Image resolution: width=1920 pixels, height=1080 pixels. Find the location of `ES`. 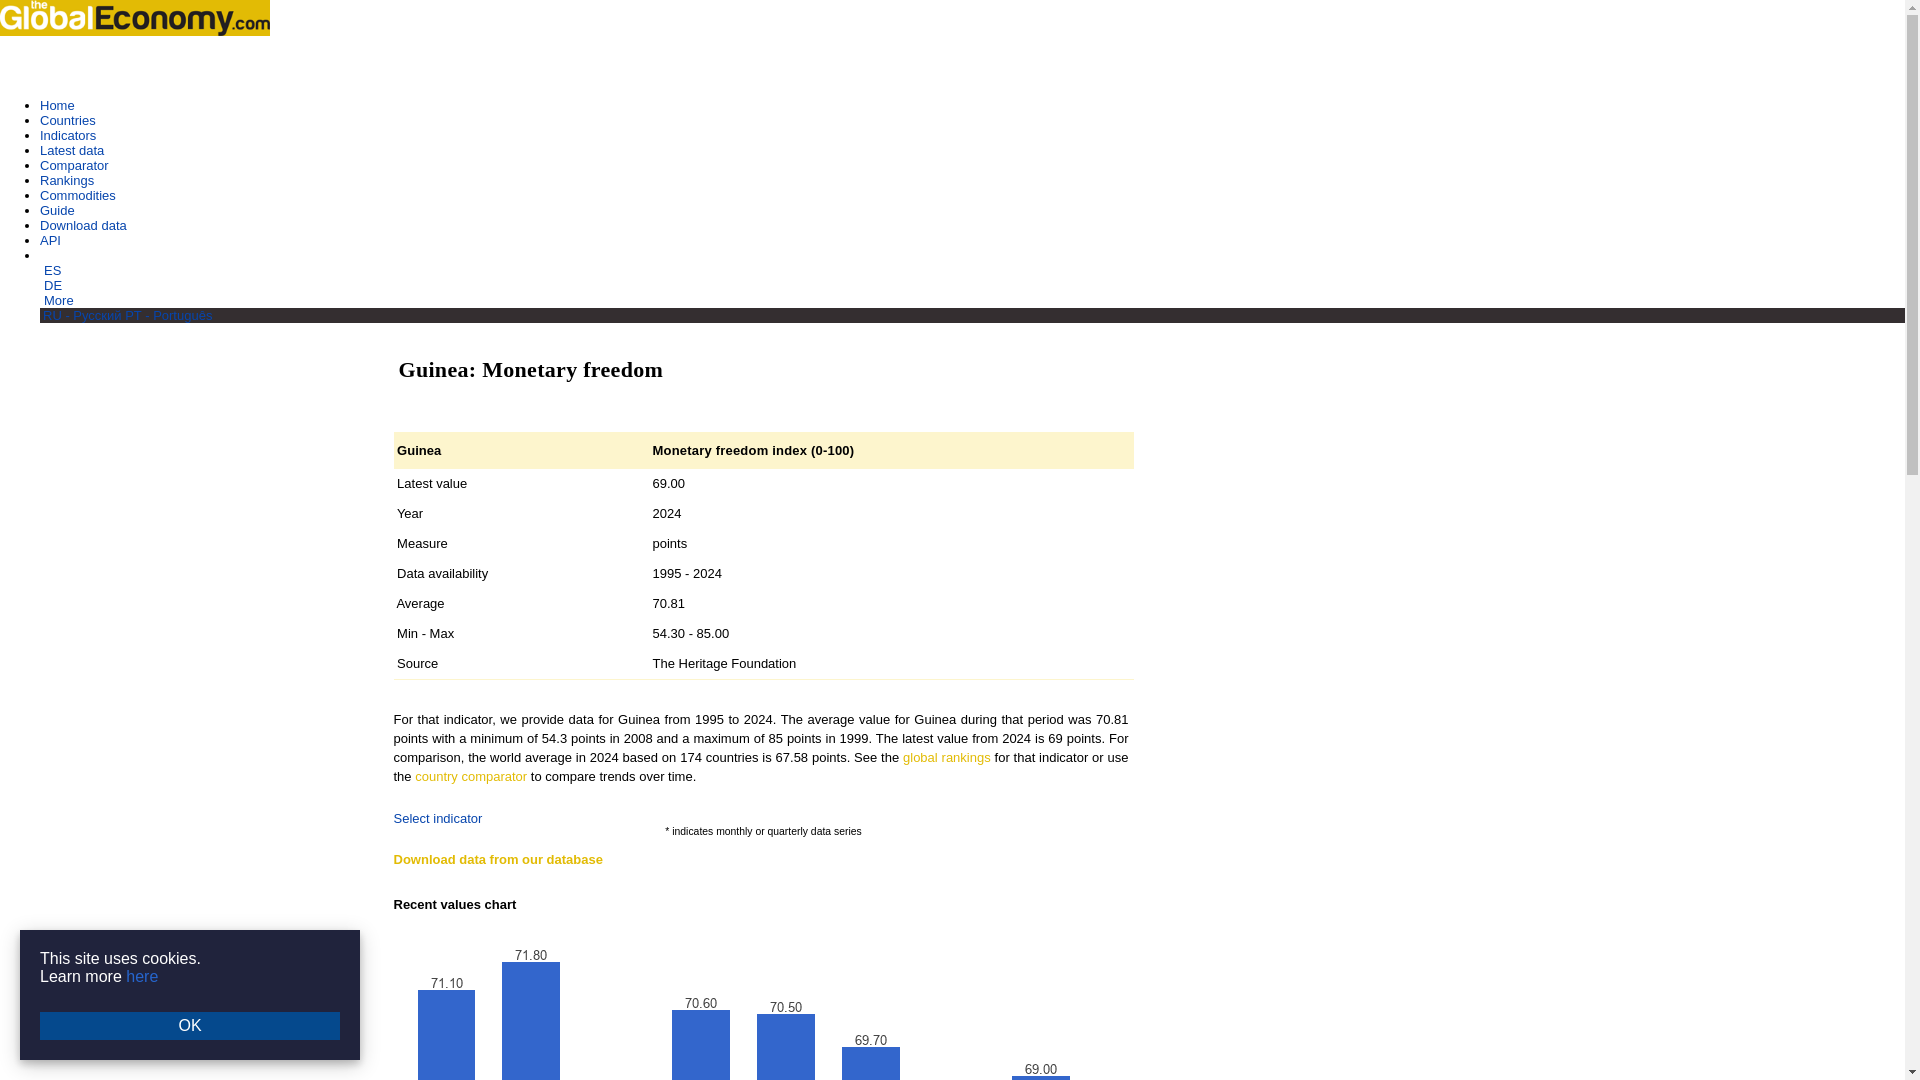

ES is located at coordinates (52, 270).